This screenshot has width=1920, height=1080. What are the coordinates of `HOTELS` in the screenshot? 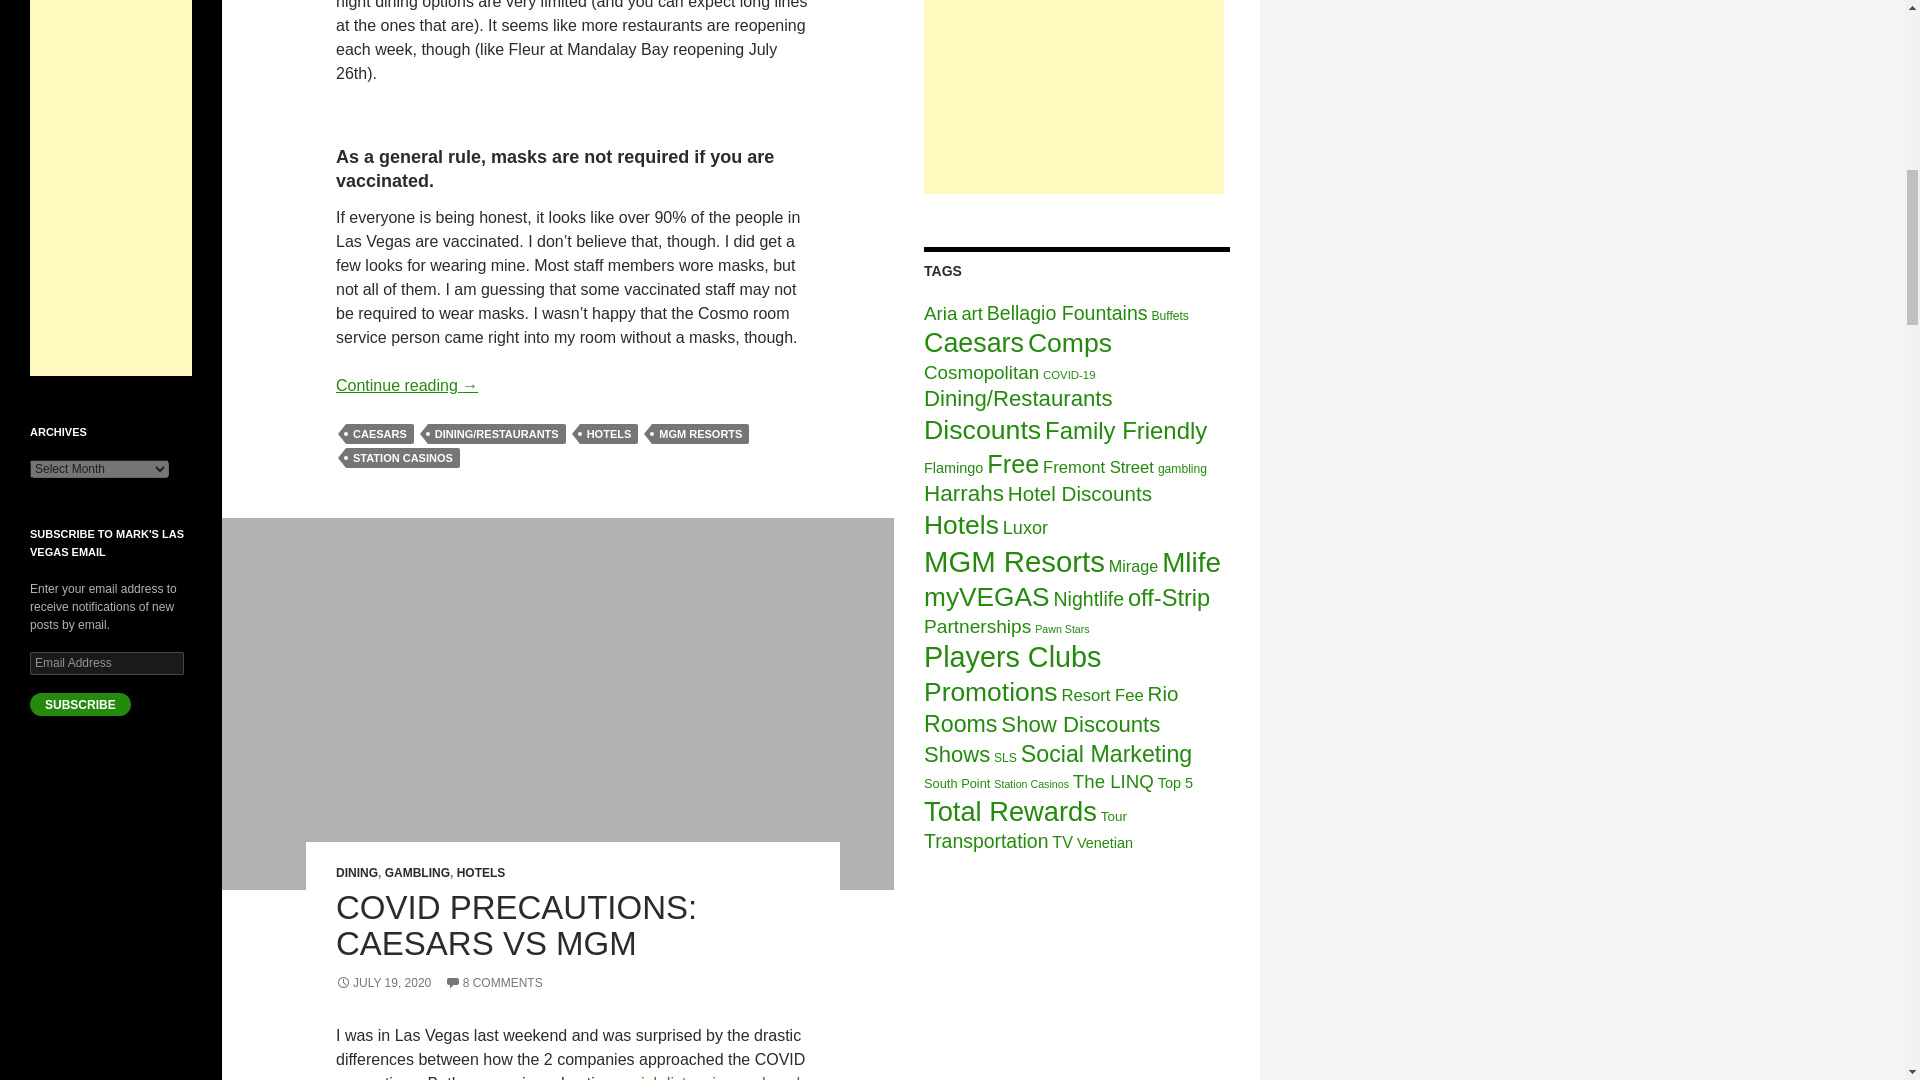 It's located at (481, 873).